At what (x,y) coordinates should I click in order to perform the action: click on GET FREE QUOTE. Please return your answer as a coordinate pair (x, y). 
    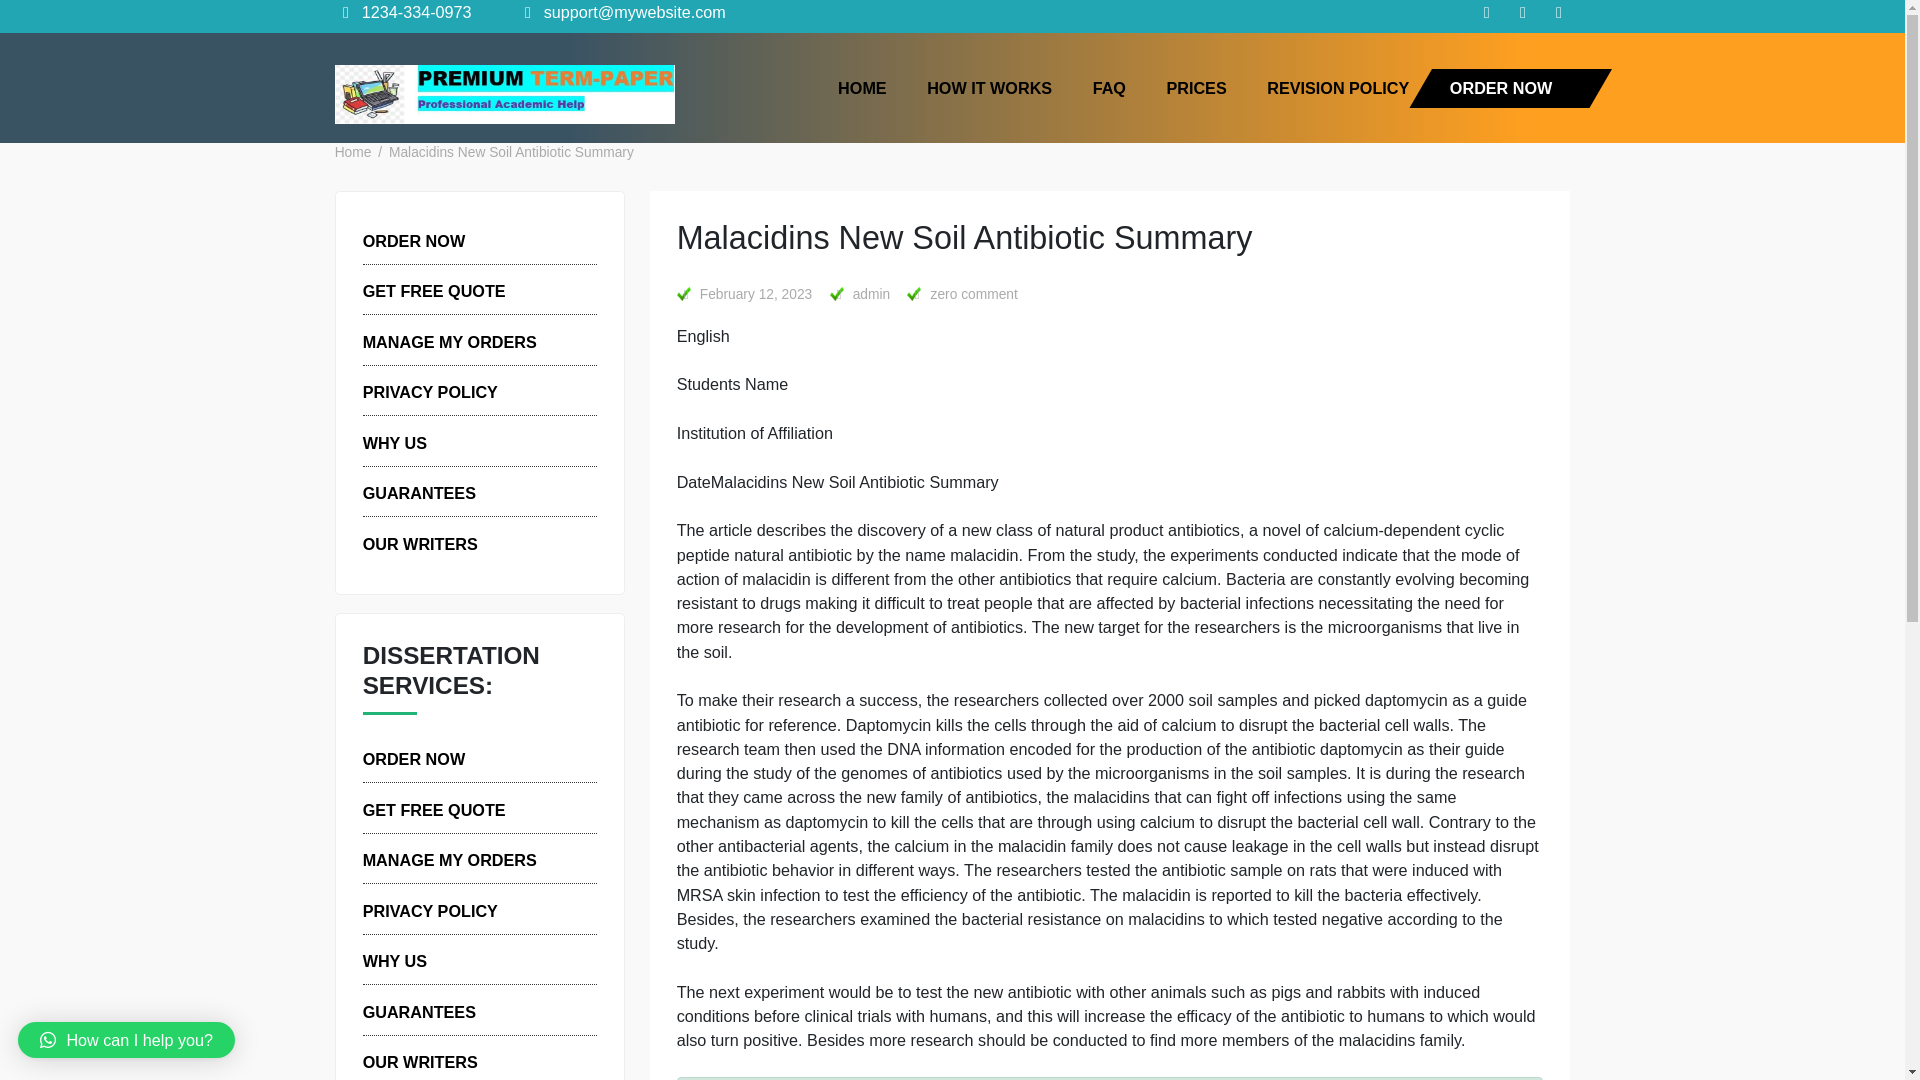
    Looking at the image, I should click on (482, 900).